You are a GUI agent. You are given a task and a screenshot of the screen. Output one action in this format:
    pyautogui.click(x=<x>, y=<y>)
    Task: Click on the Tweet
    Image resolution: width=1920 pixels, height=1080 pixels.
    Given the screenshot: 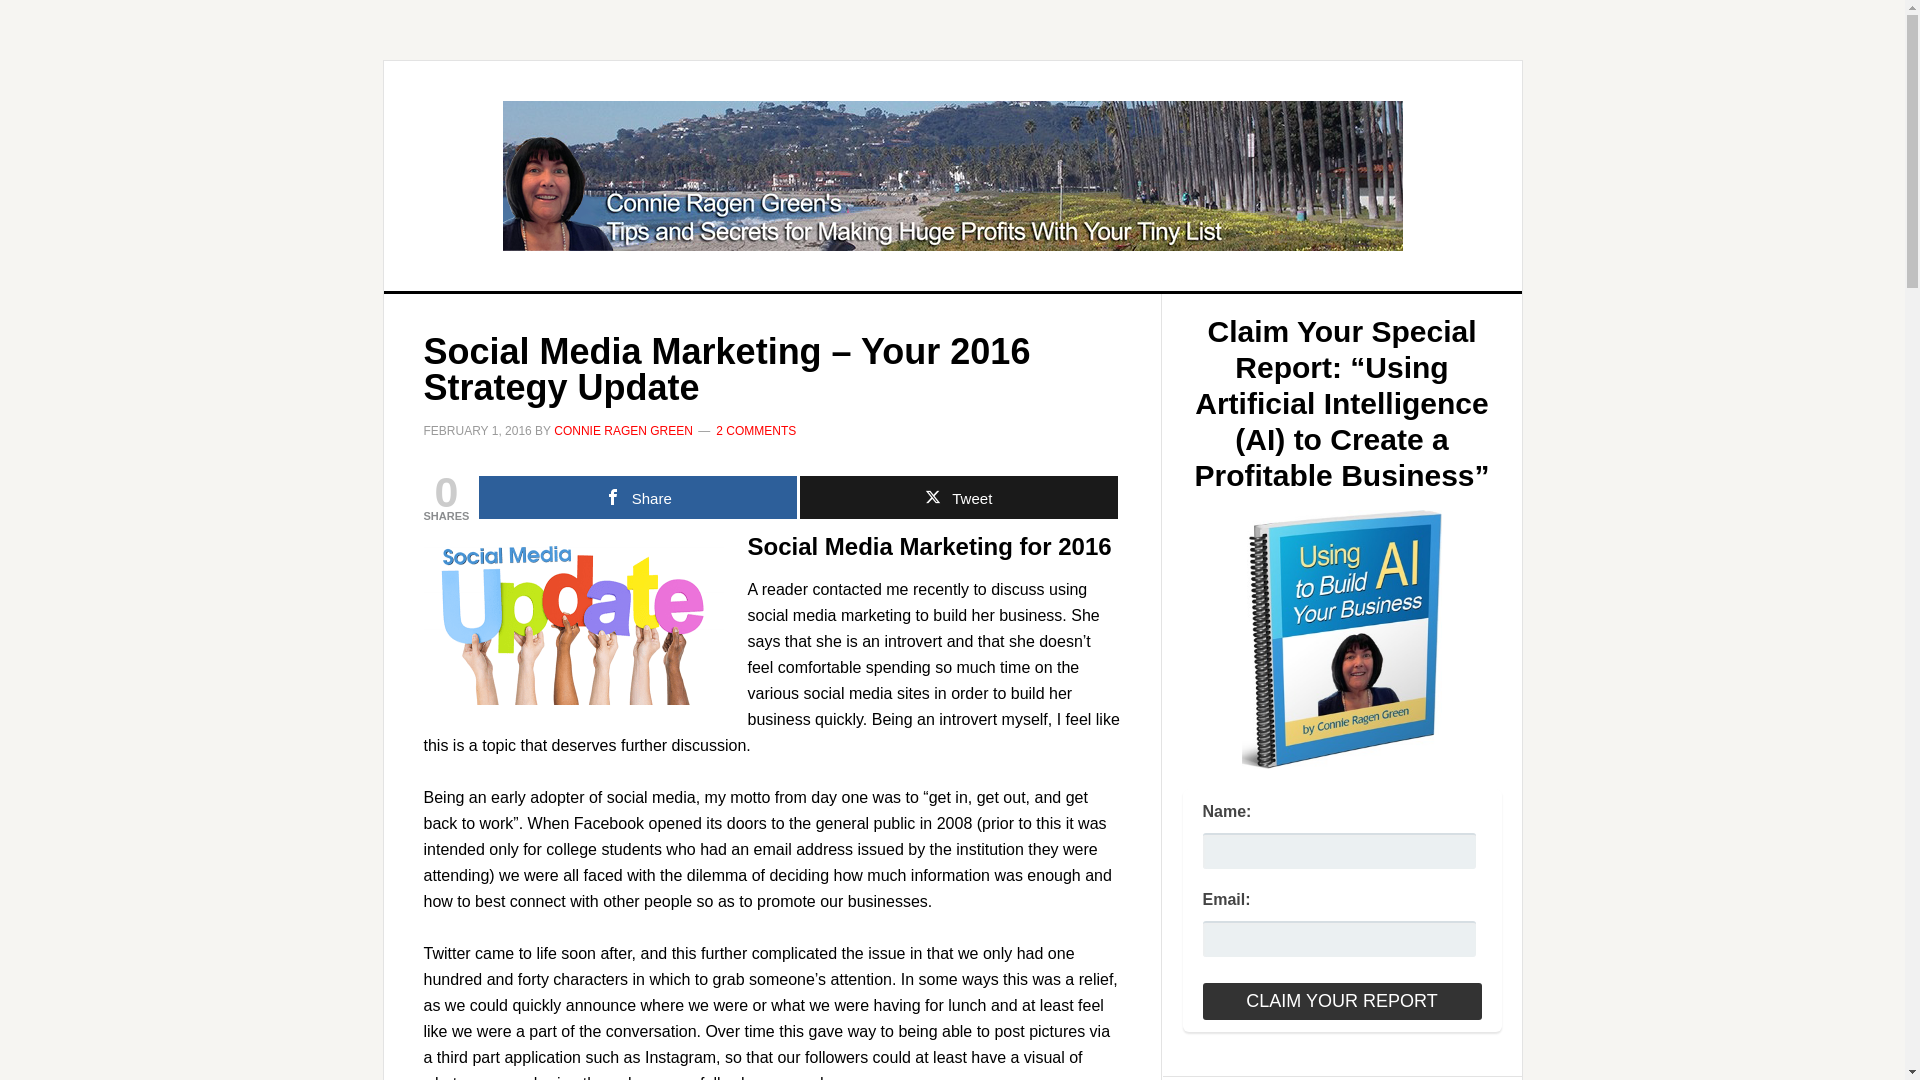 What is the action you would take?
    pyautogui.click(x=958, y=498)
    